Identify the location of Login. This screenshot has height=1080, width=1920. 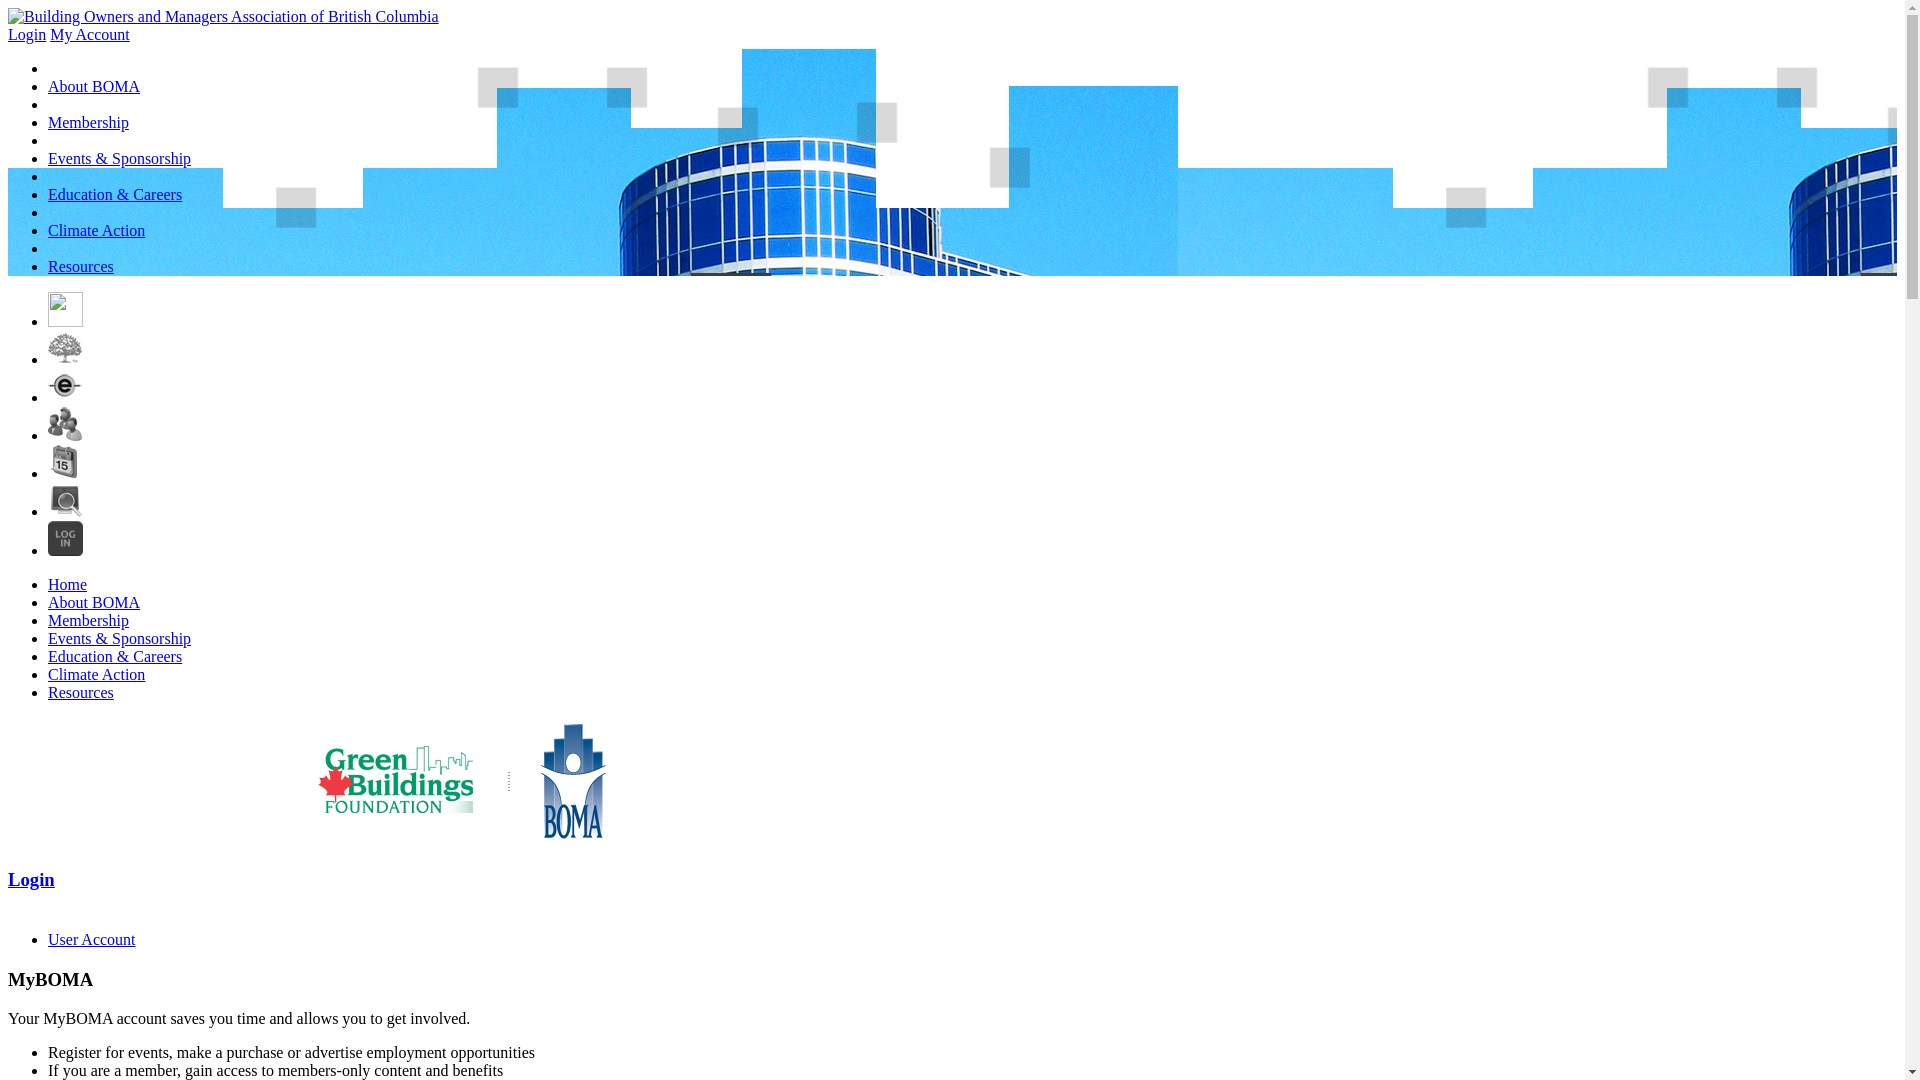
(27, 34).